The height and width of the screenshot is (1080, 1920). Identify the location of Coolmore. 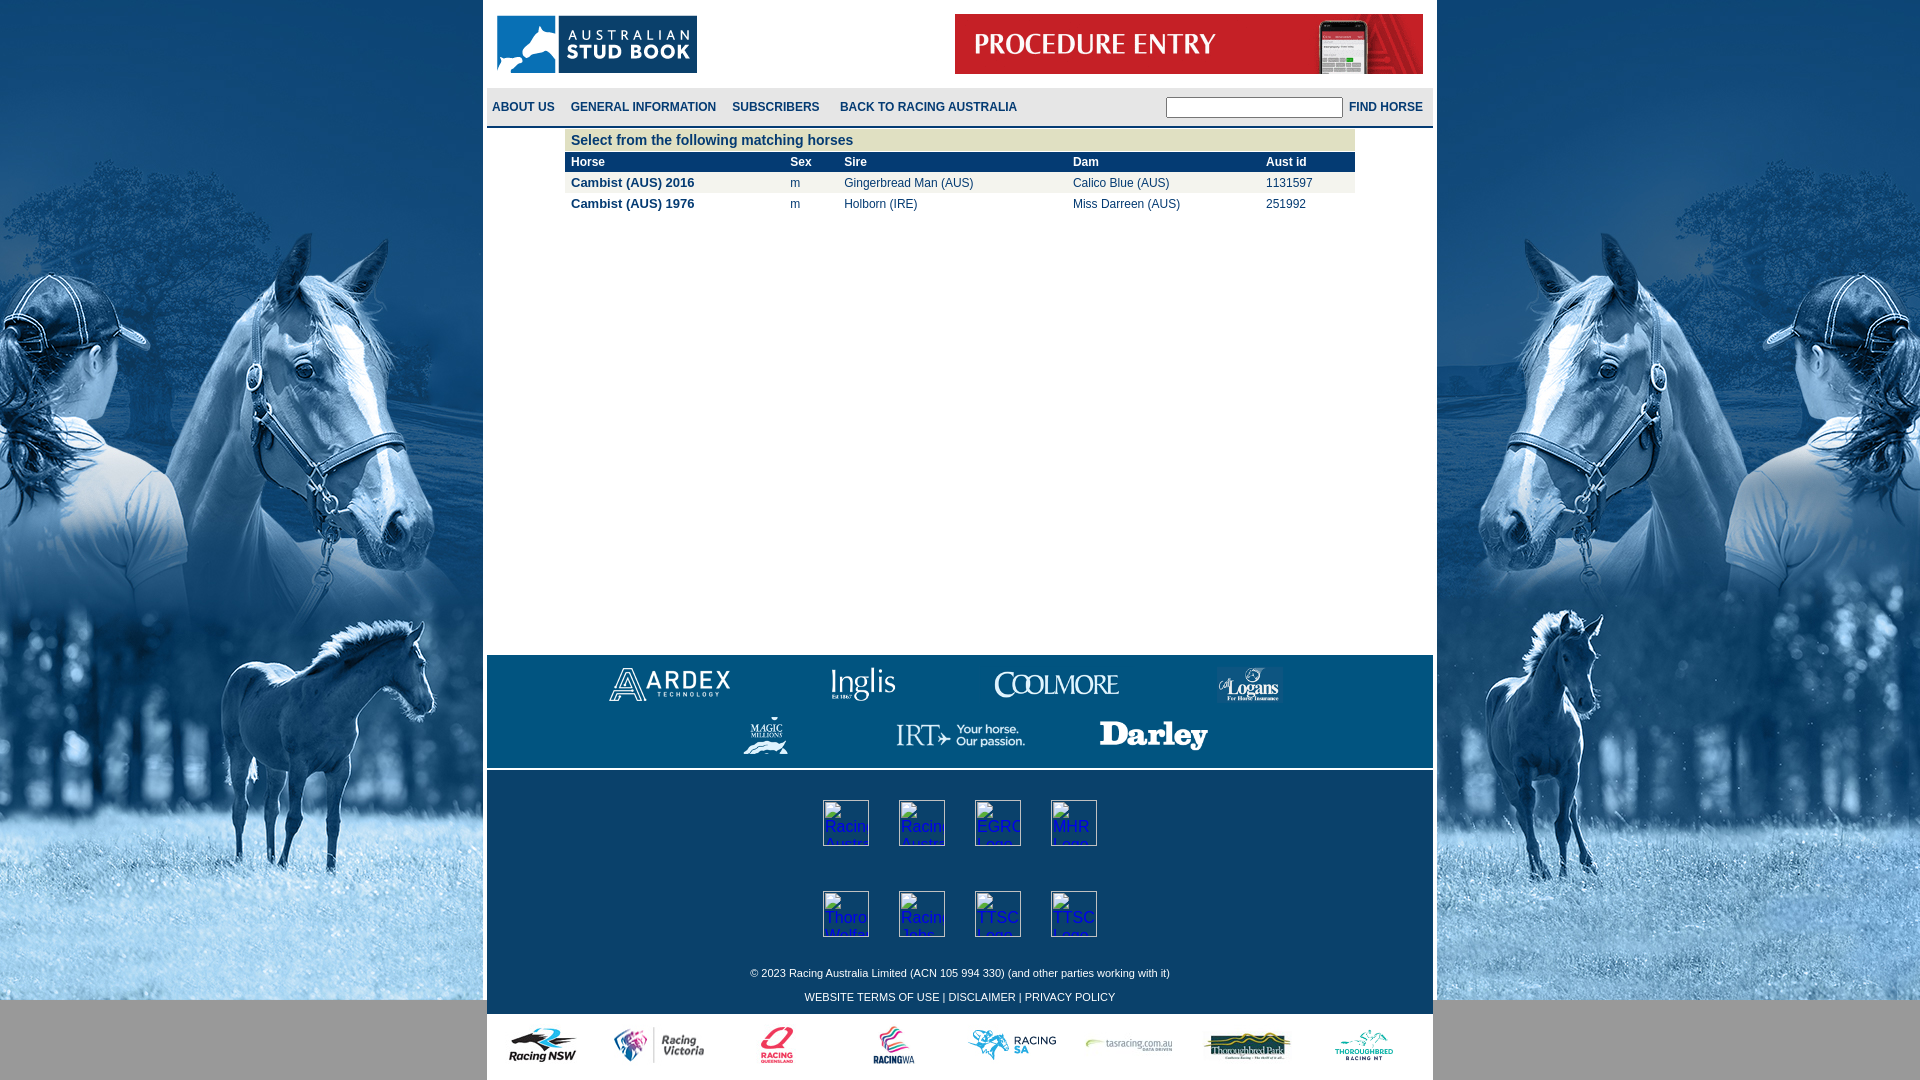
(1056, 684).